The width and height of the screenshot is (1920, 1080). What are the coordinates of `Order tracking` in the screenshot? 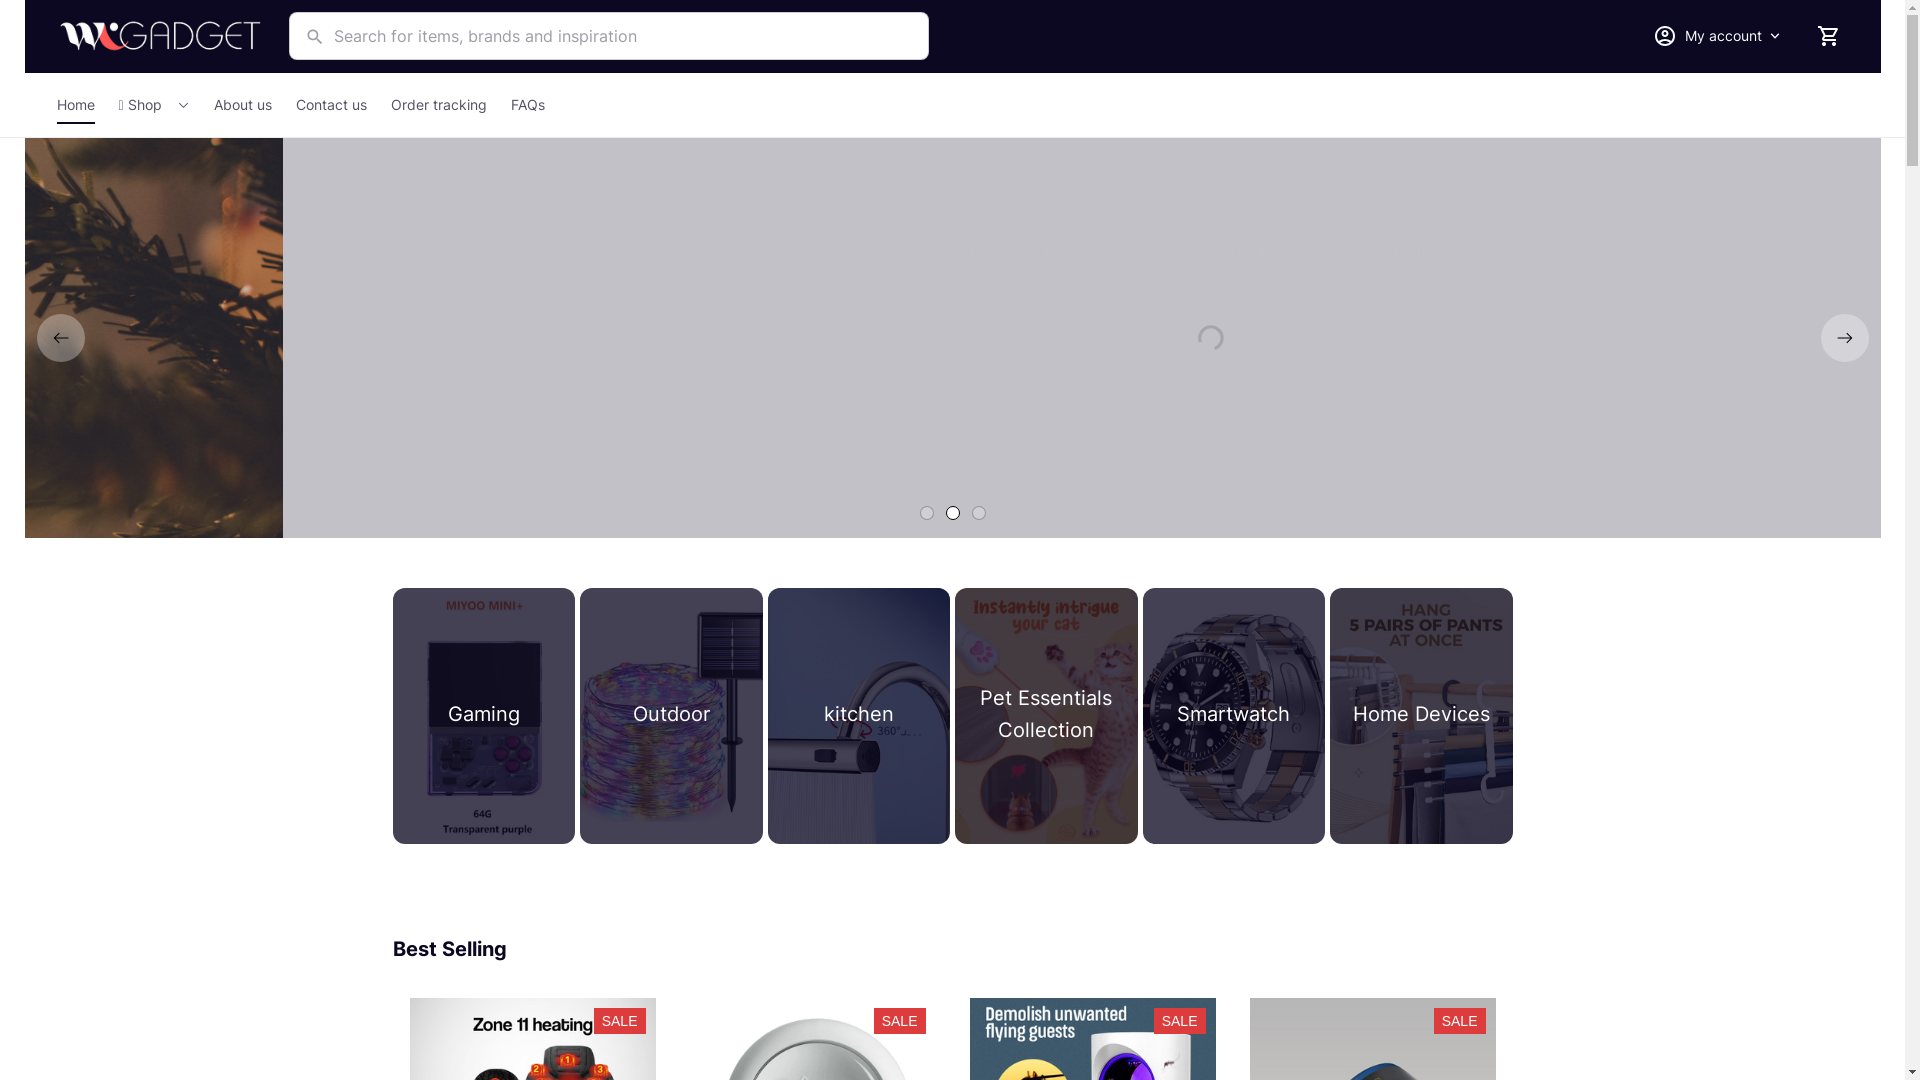 It's located at (439, 105).